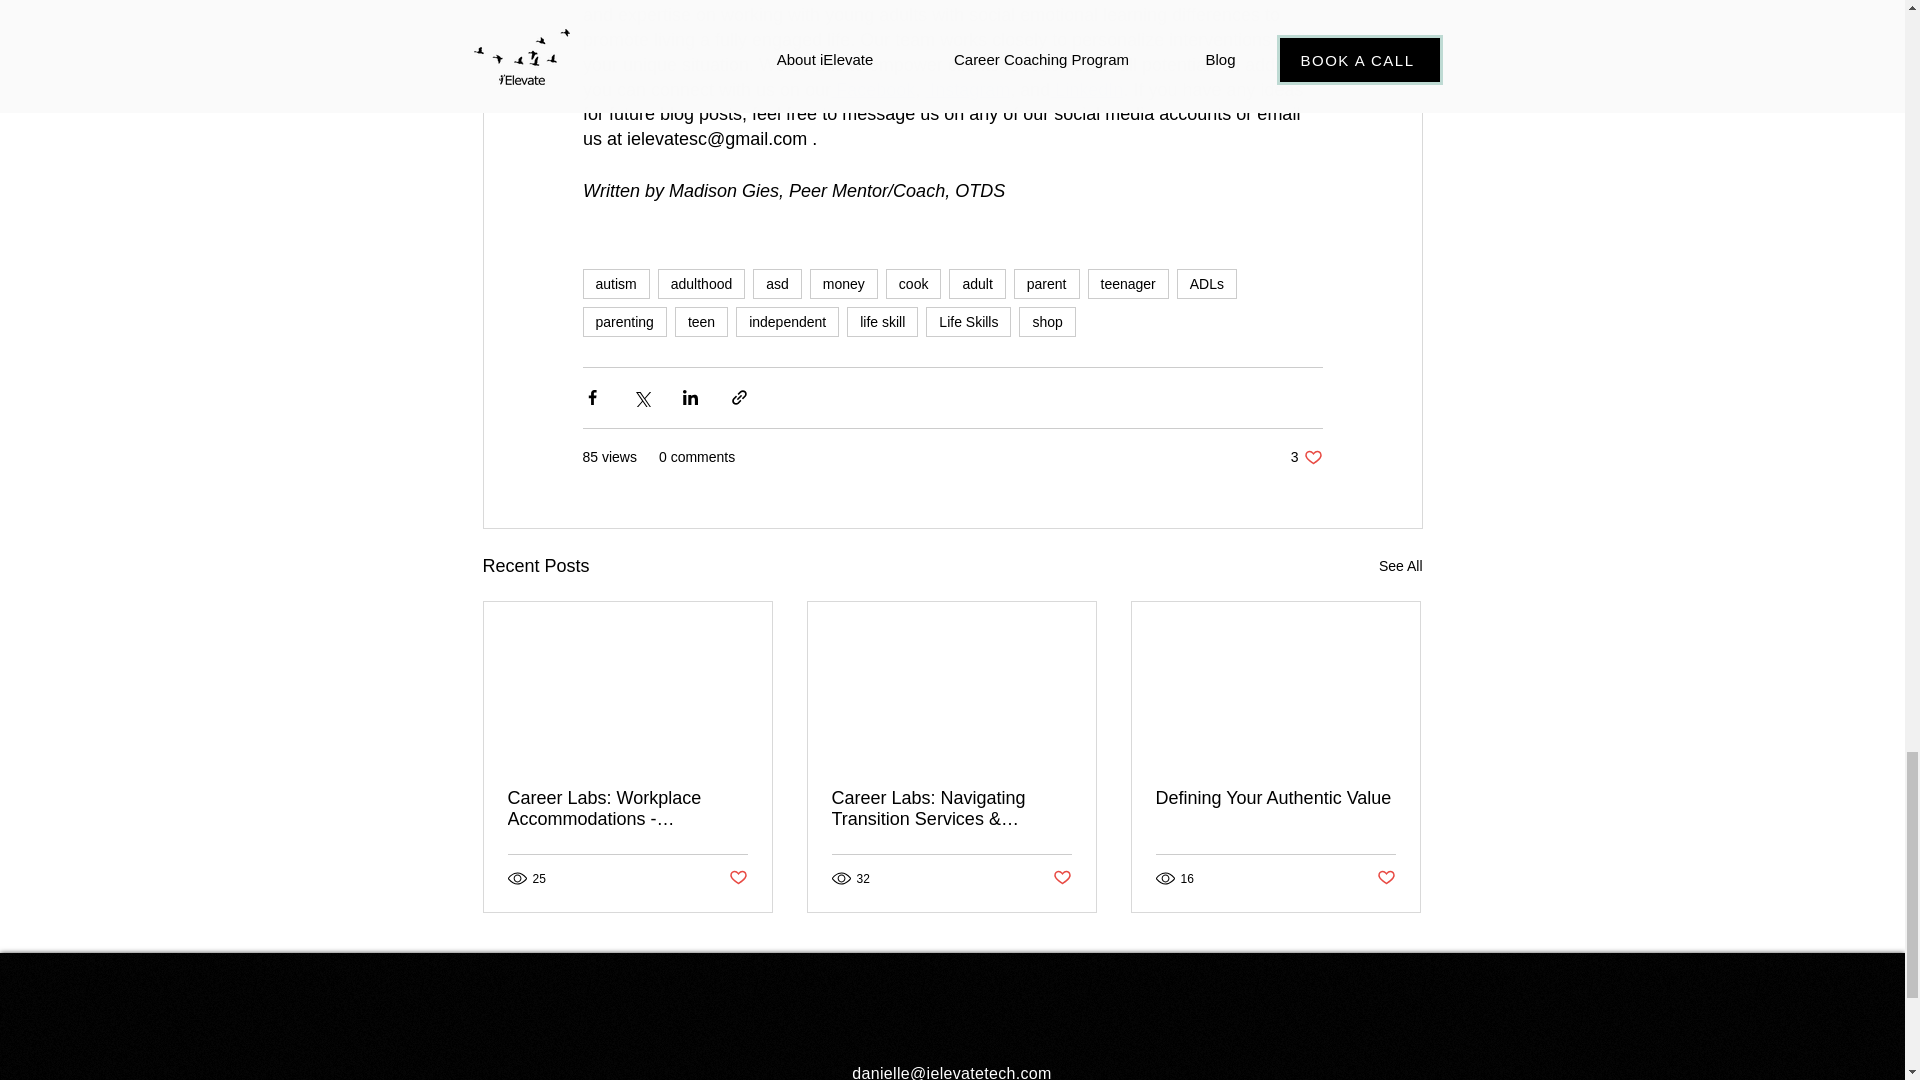 Image resolution: width=1920 pixels, height=1080 pixels. Describe the element at coordinates (967, 90) in the screenshot. I see ` Instagram` at that location.